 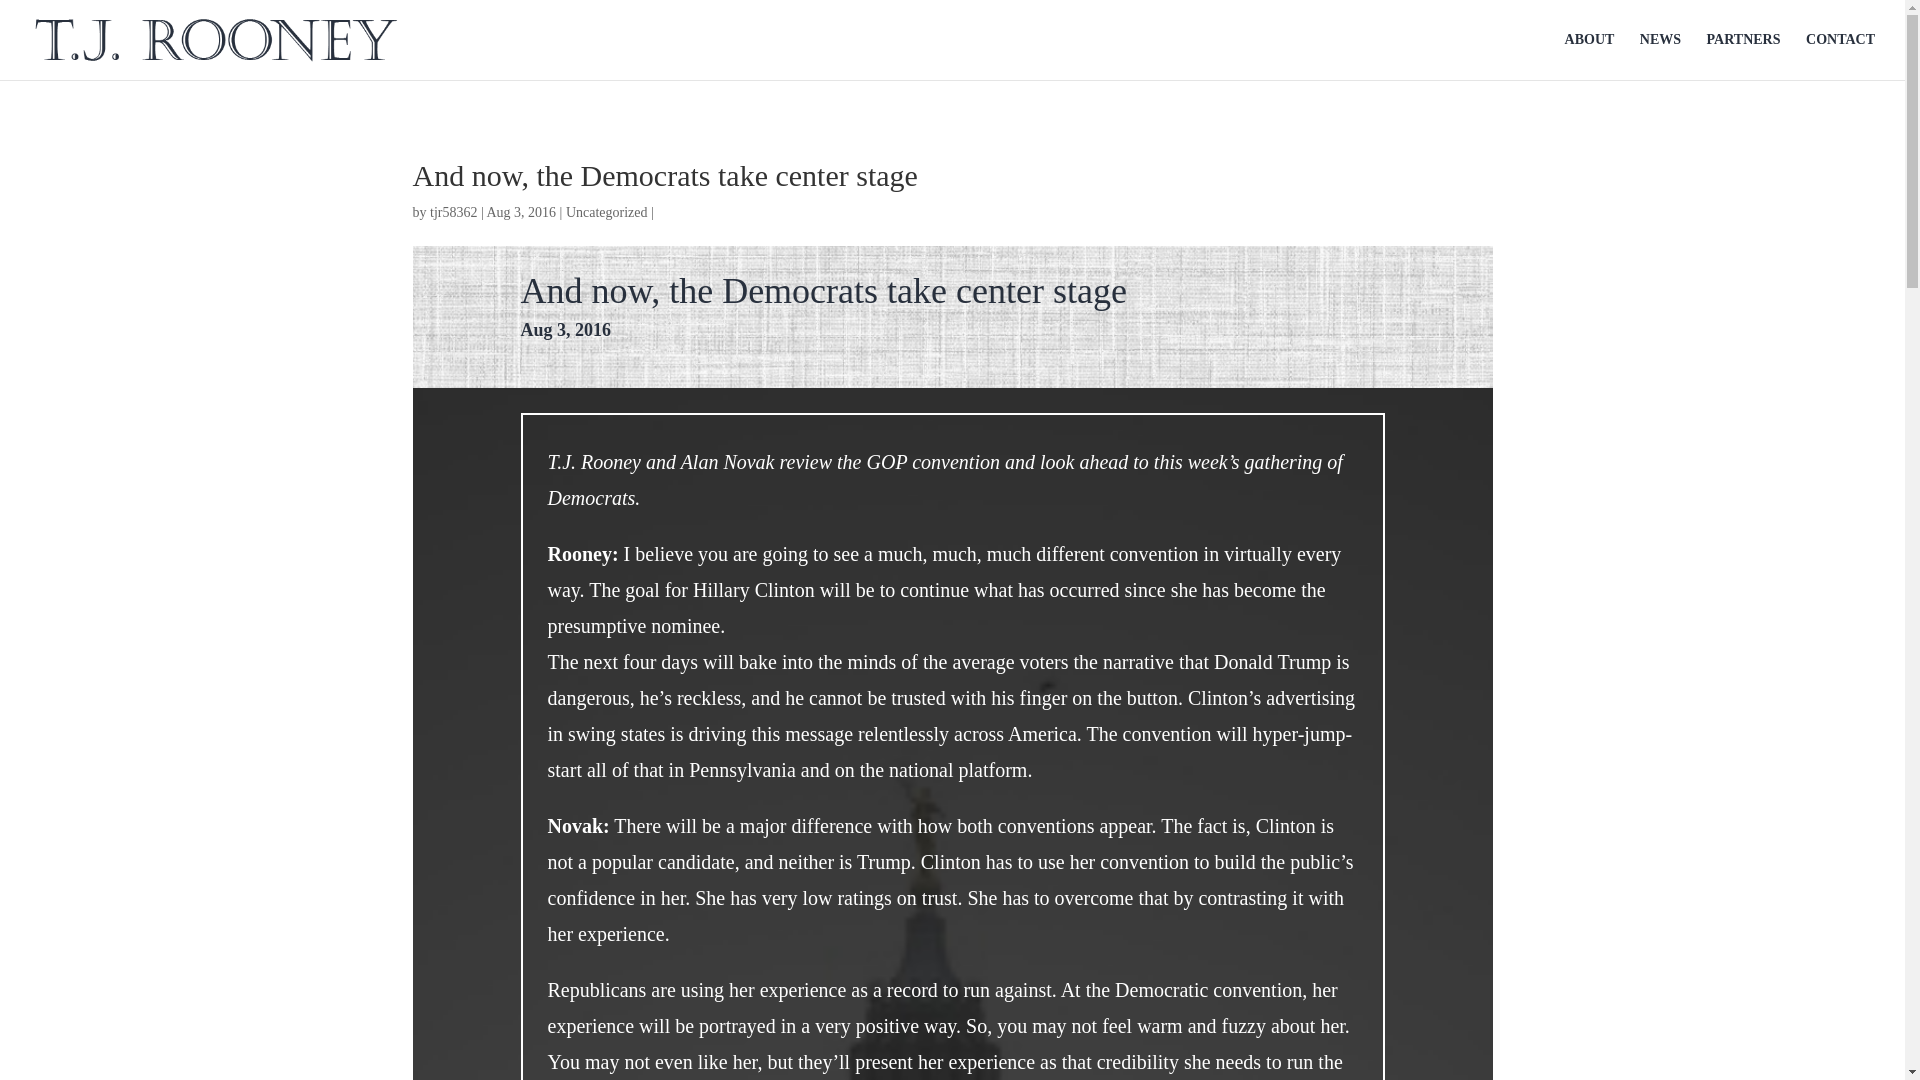 I want to click on CONTACT, so click(x=1840, y=56).